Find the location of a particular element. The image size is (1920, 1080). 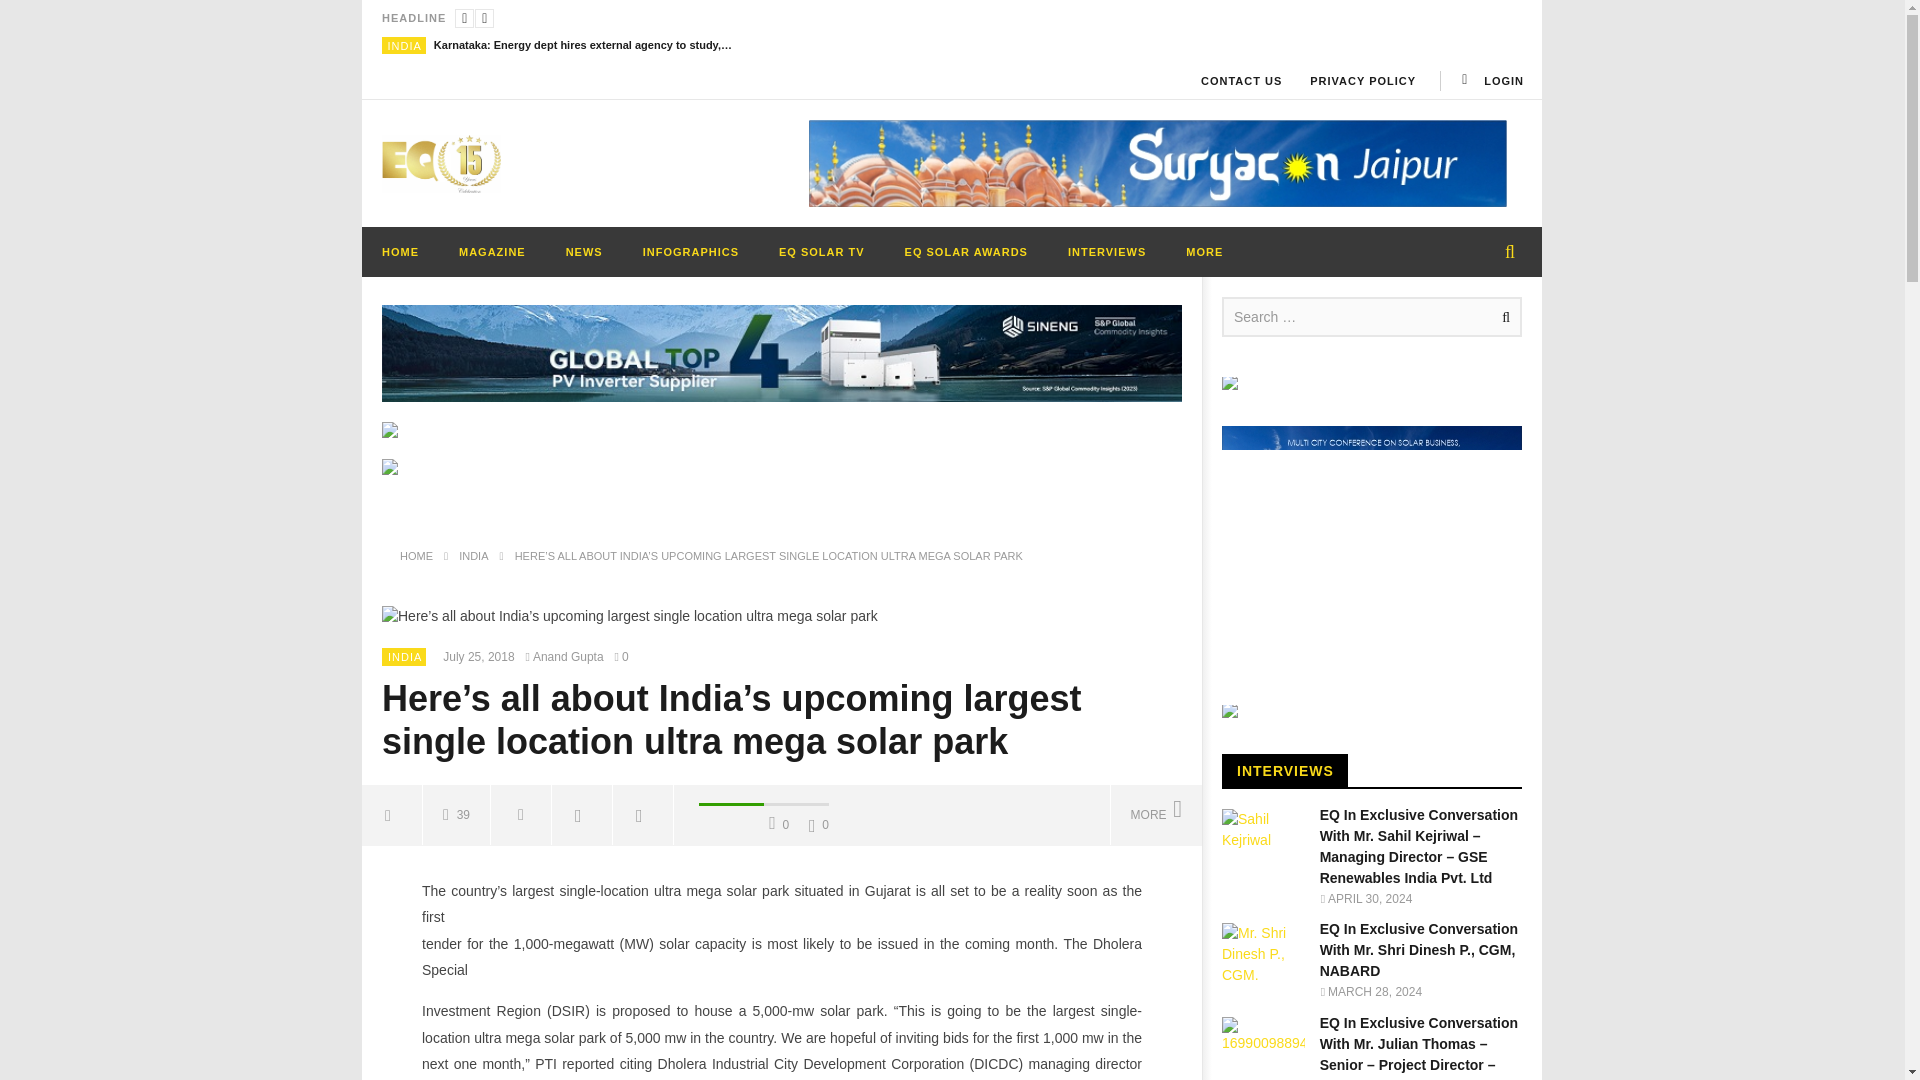

share is located at coordinates (392, 814).